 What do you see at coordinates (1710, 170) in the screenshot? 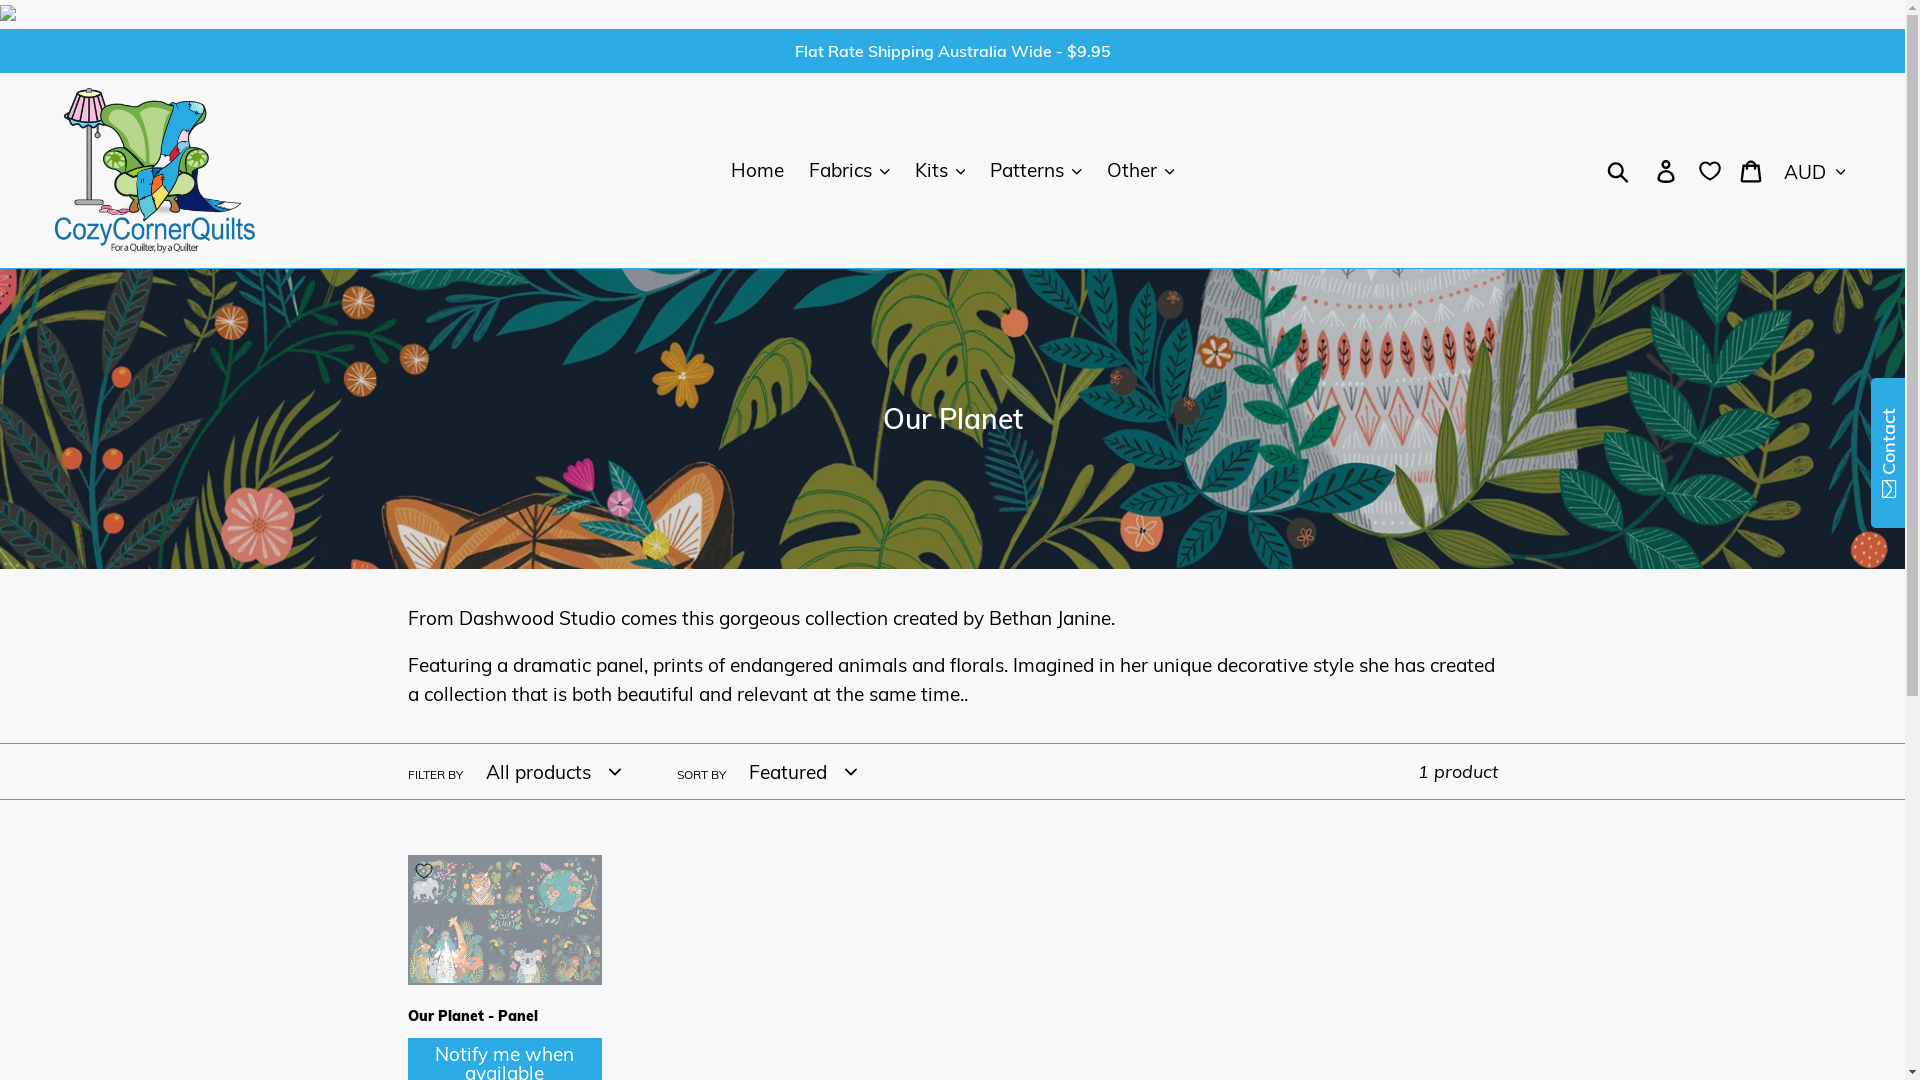
I see `View Wishlist` at bounding box center [1710, 170].